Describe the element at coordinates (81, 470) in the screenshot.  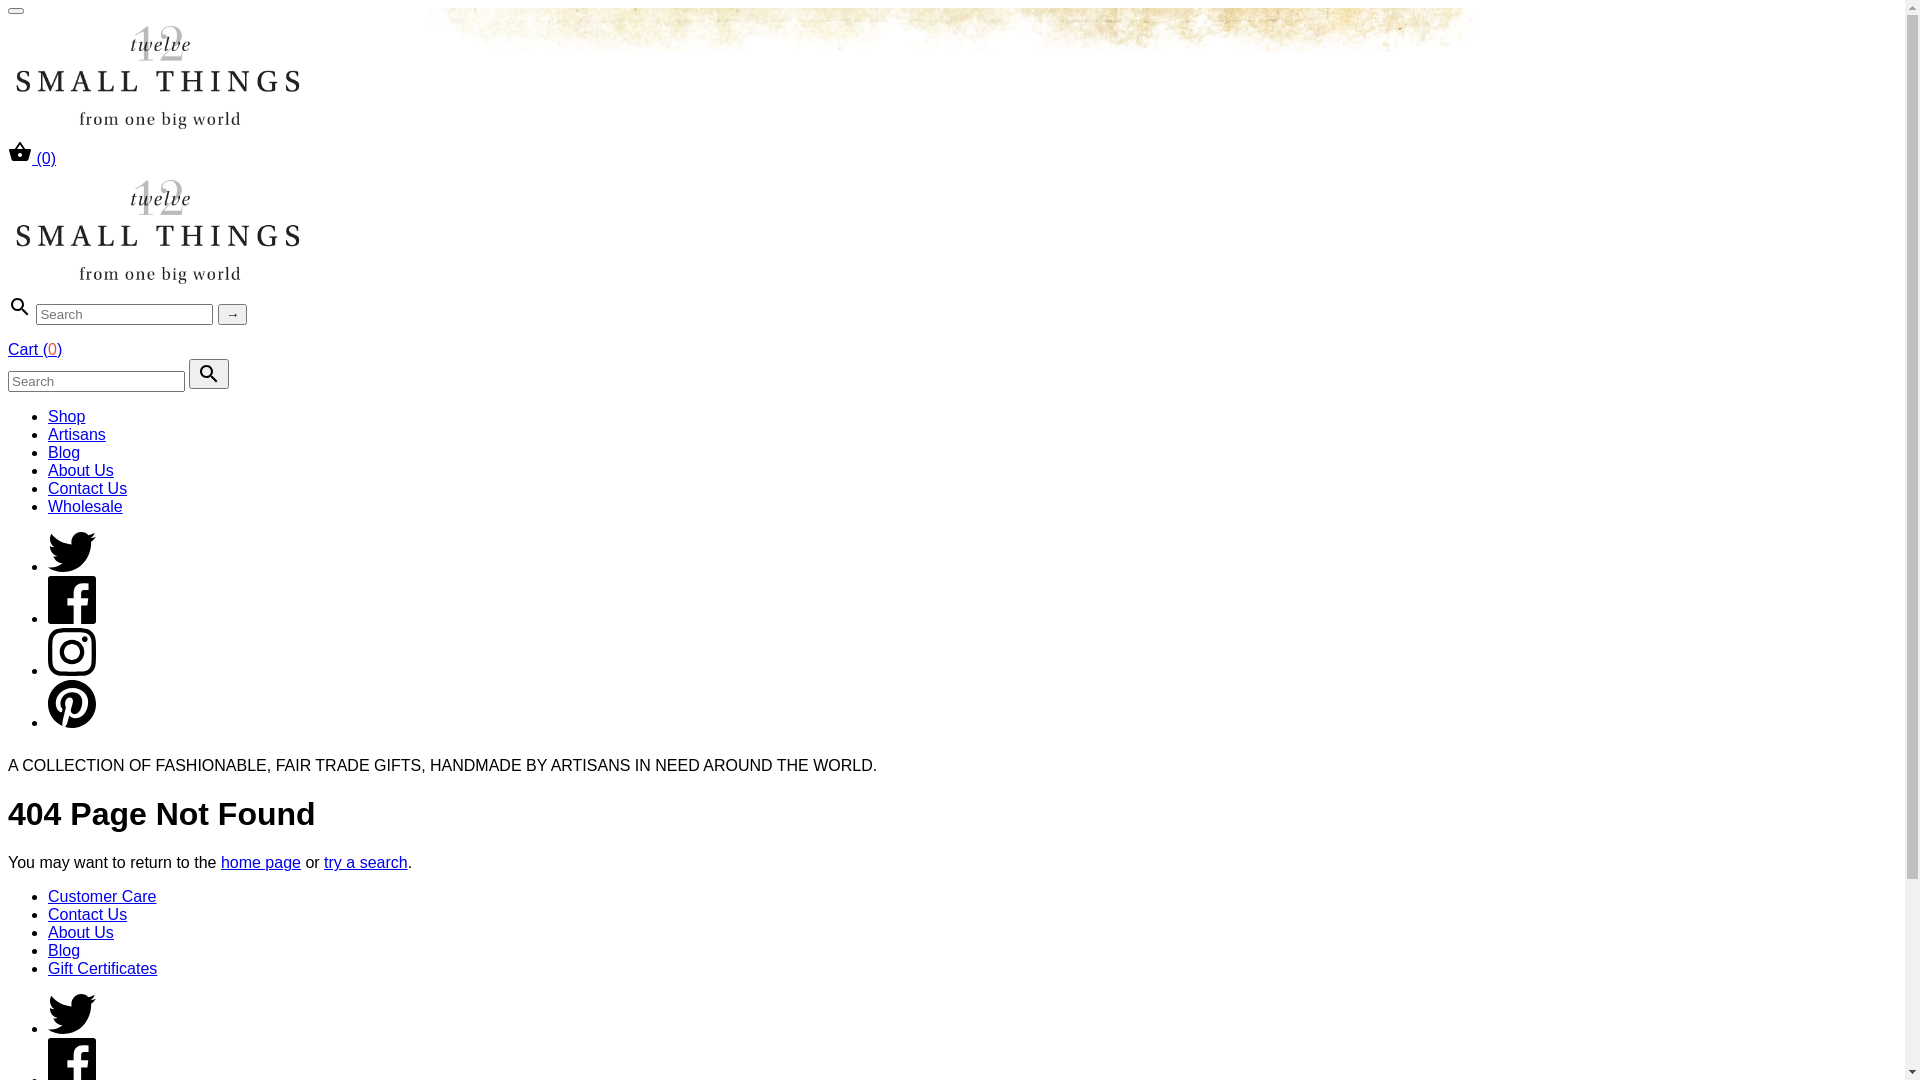
I see `About Us` at that location.